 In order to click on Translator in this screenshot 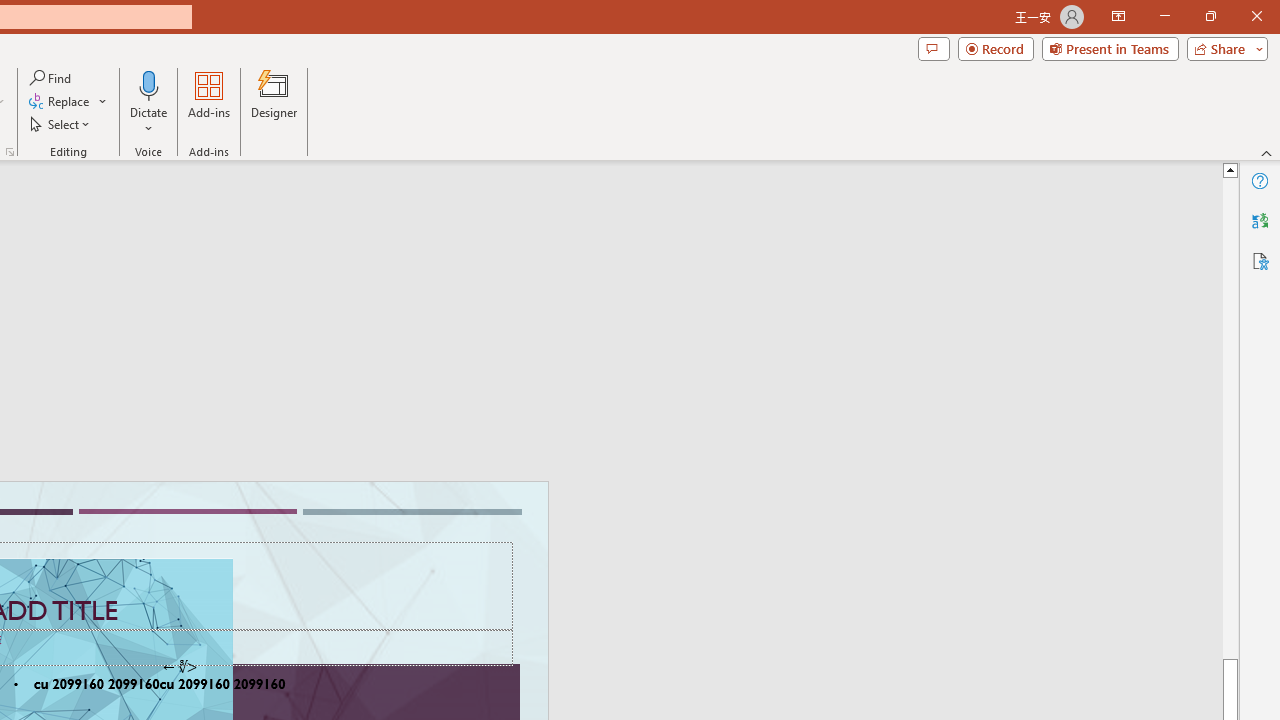, I will do `click(1260, 220)`.